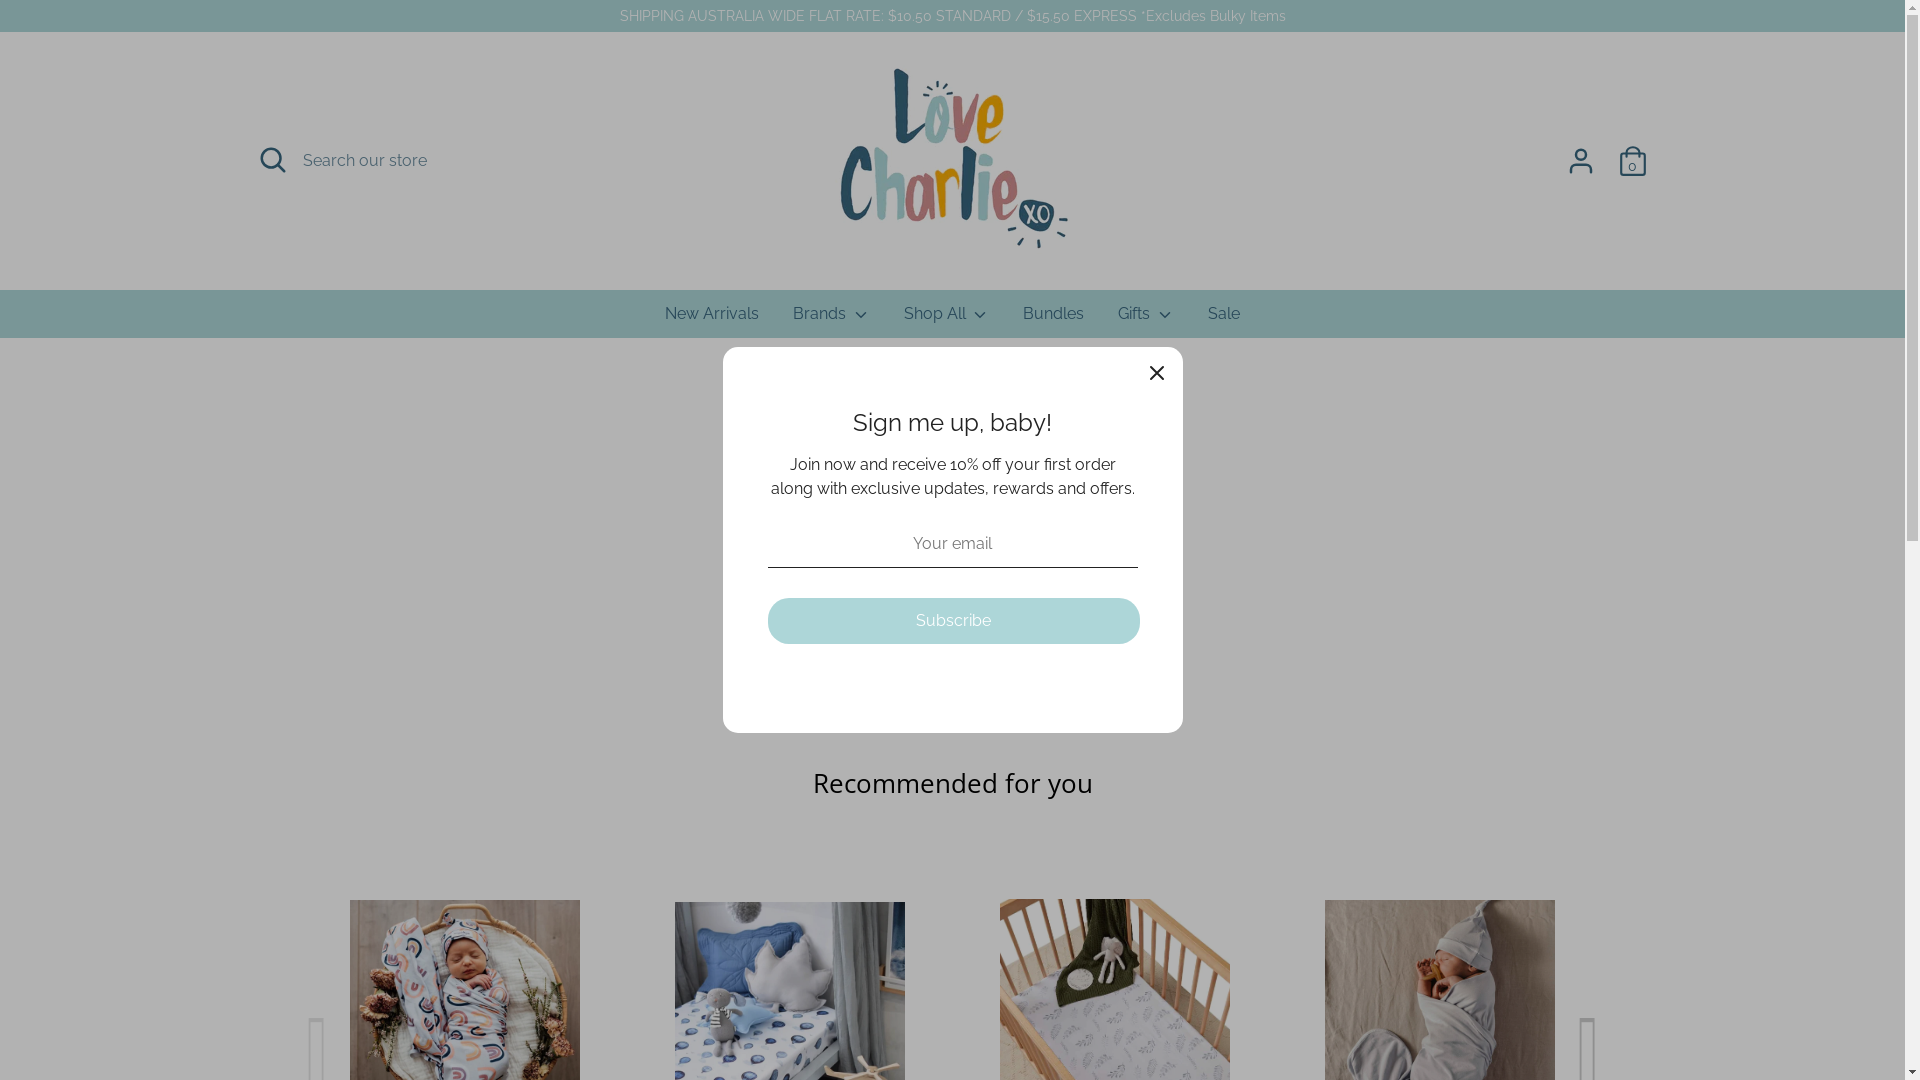 Image resolution: width=1920 pixels, height=1080 pixels. What do you see at coordinates (278, 1056) in the screenshot?
I see `Search` at bounding box center [278, 1056].